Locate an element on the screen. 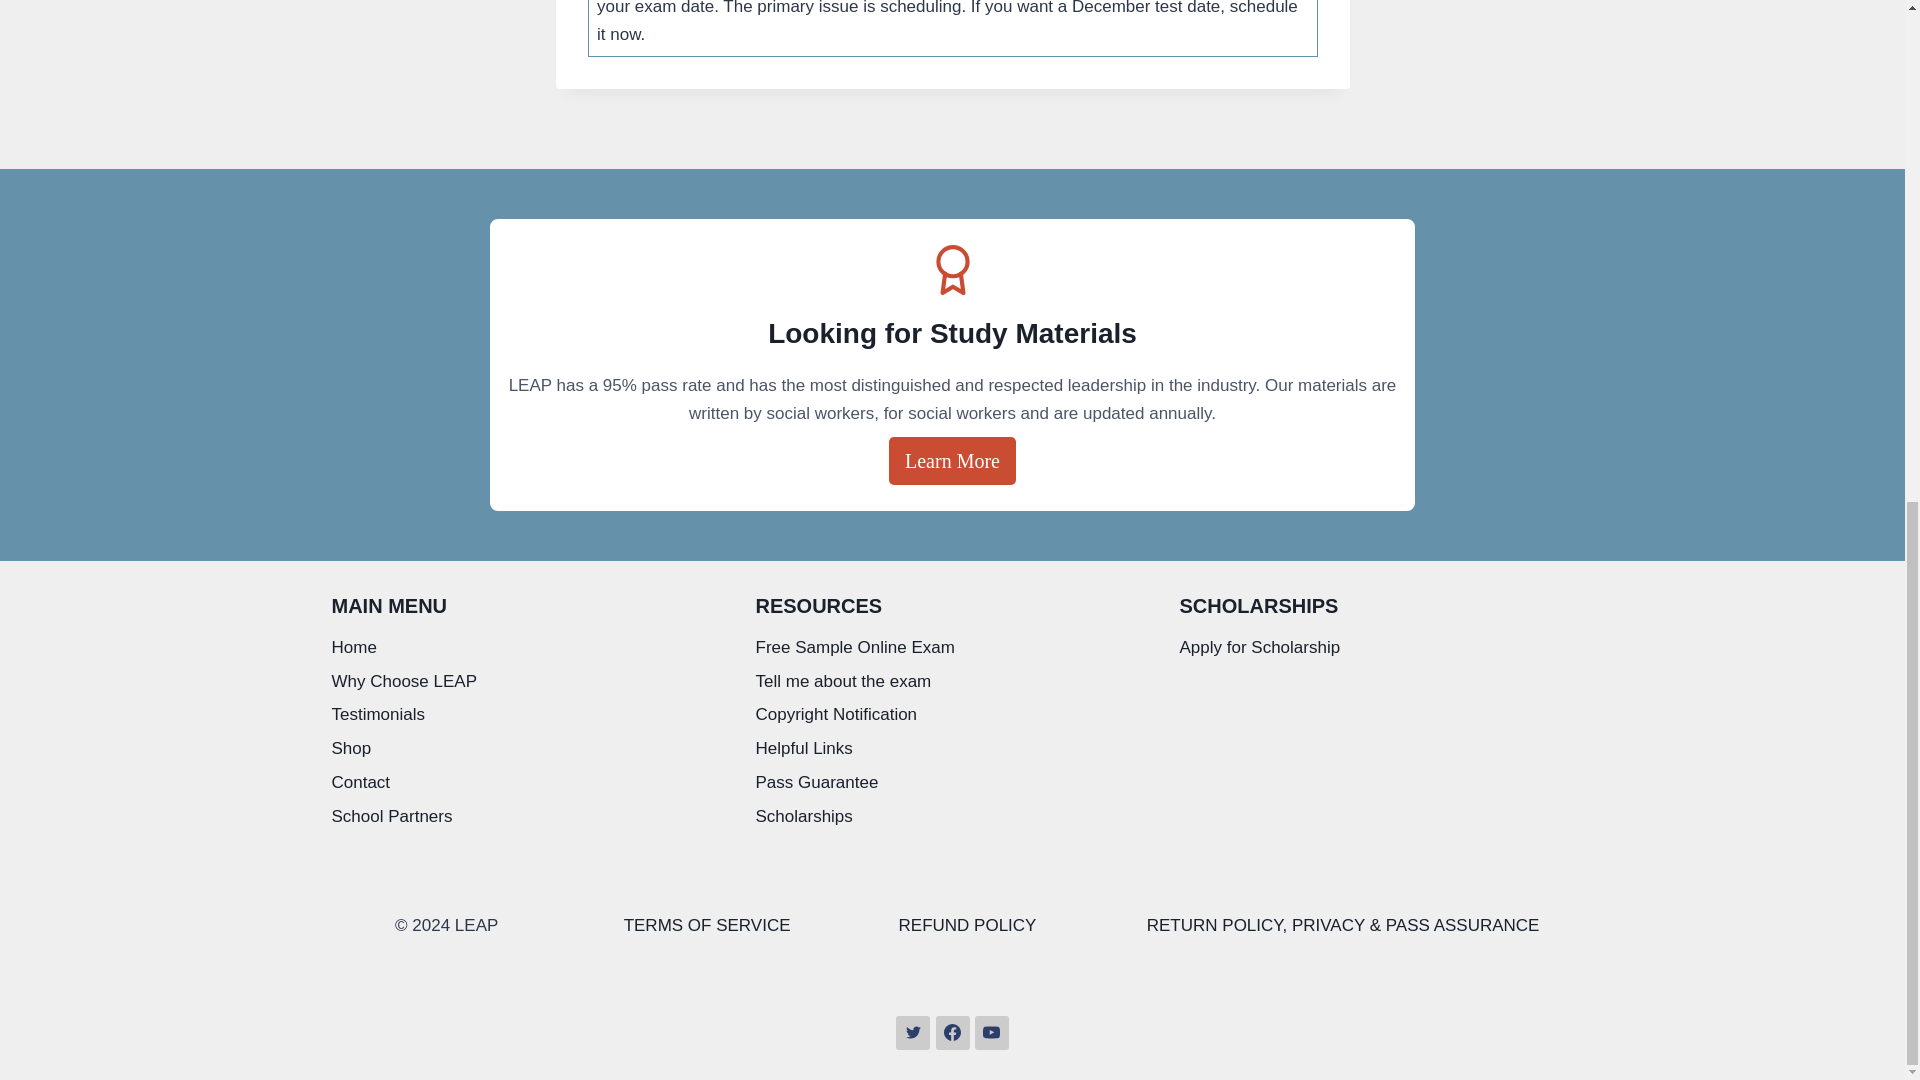 The width and height of the screenshot is (1920, 1080). Helpful Links is located at coordinates (953, 750).